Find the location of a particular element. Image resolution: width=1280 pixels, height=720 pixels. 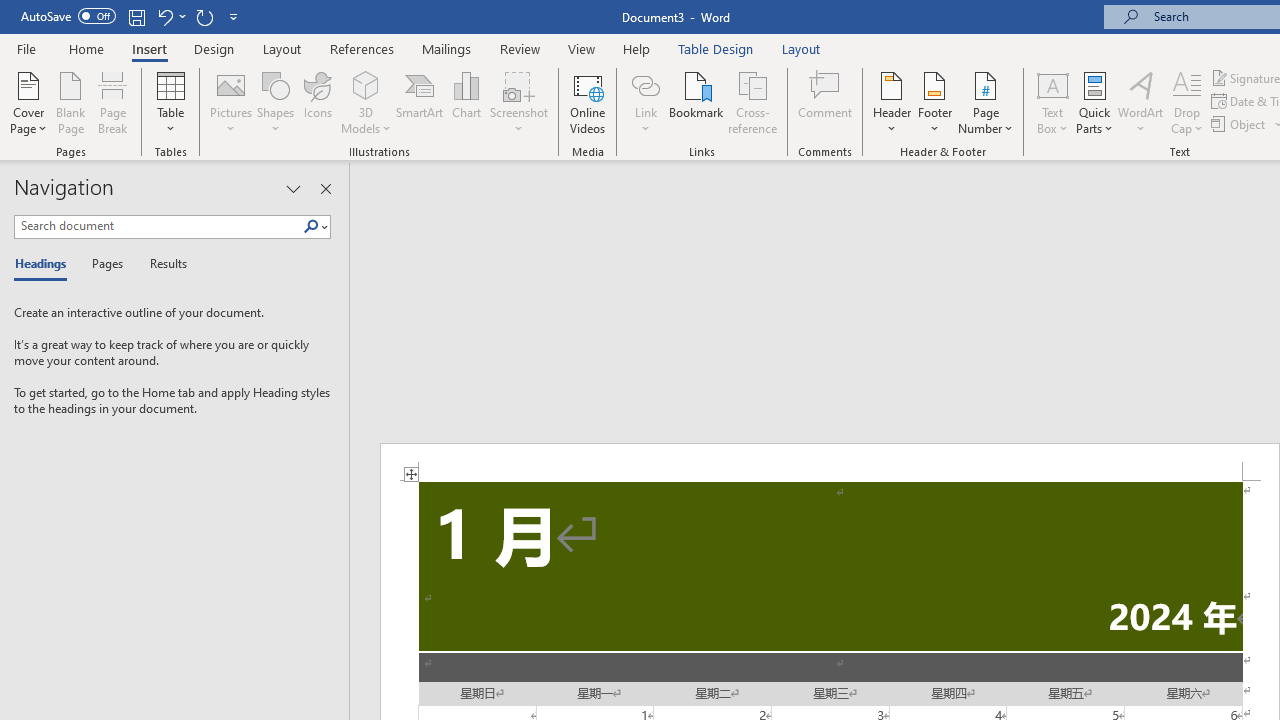

Footer is located at coordinates (934, 102).